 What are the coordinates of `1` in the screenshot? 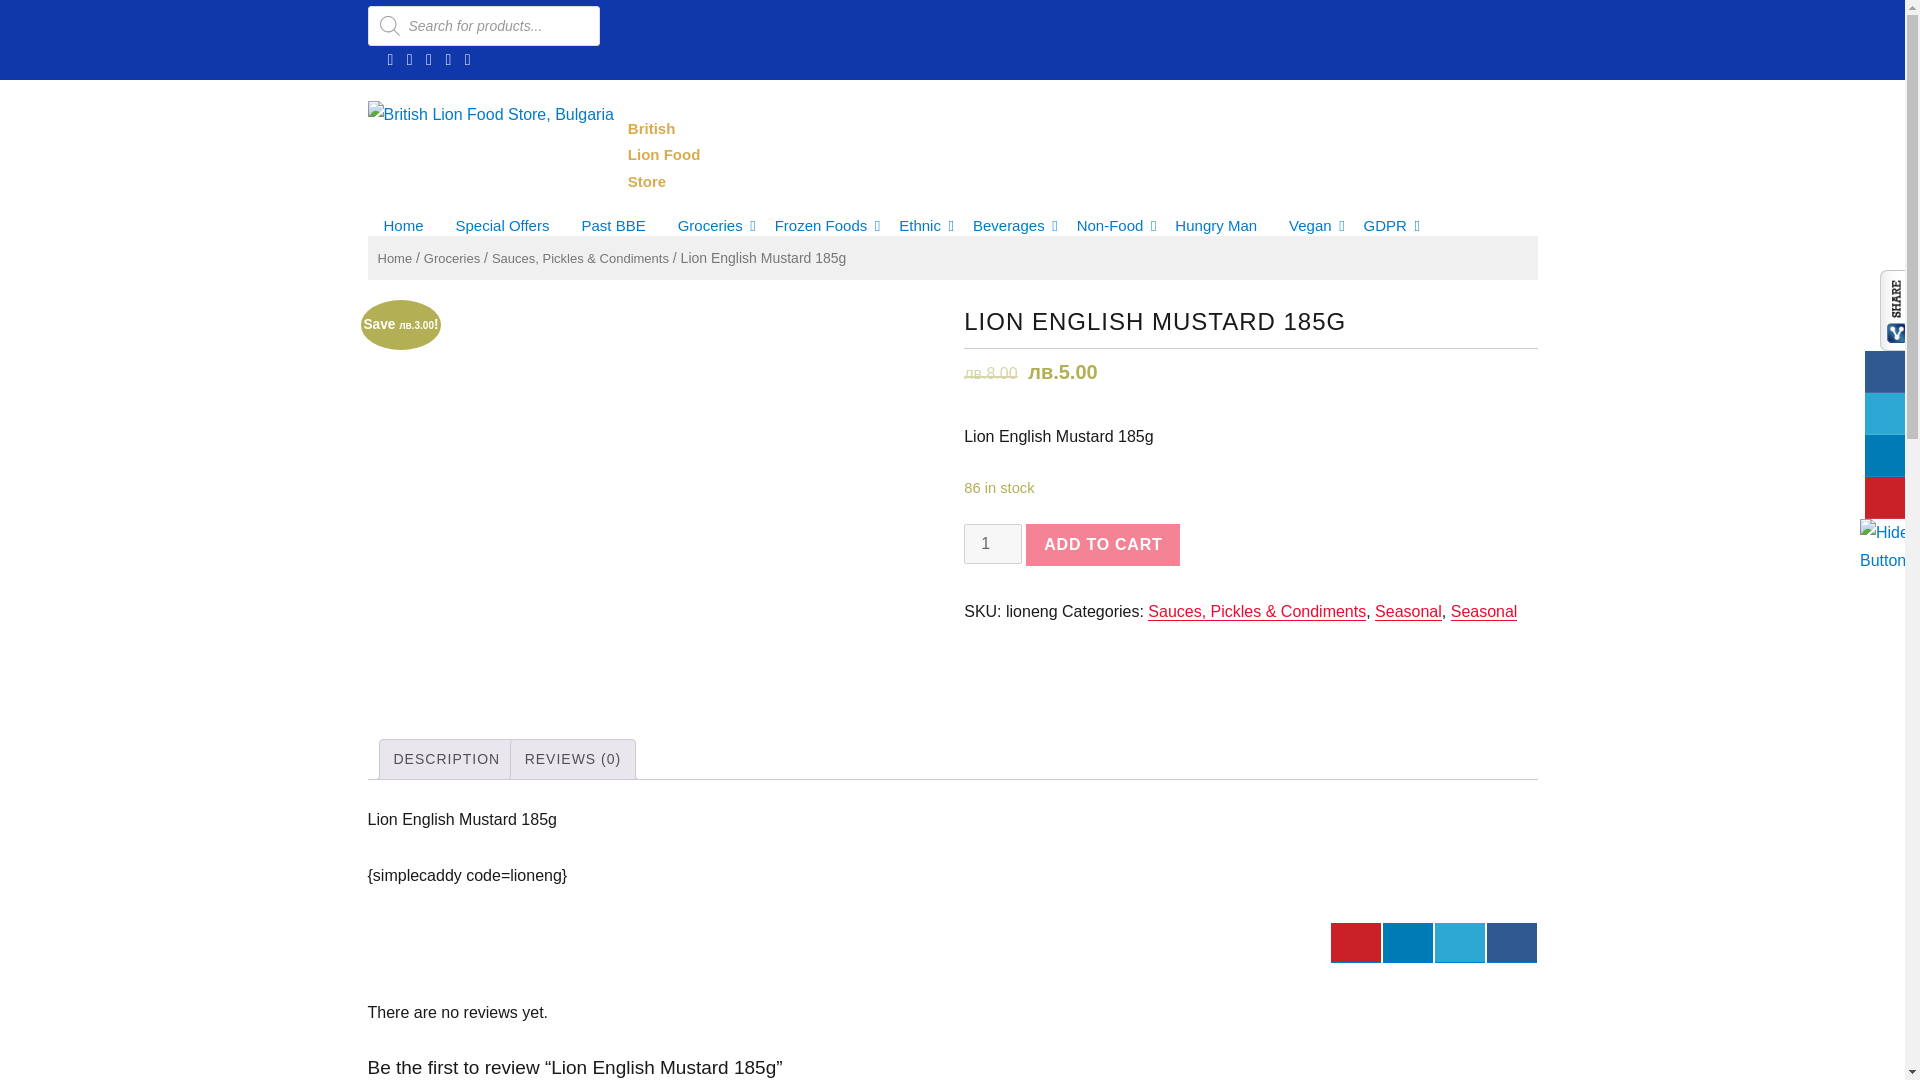 It's located at (992, 543).